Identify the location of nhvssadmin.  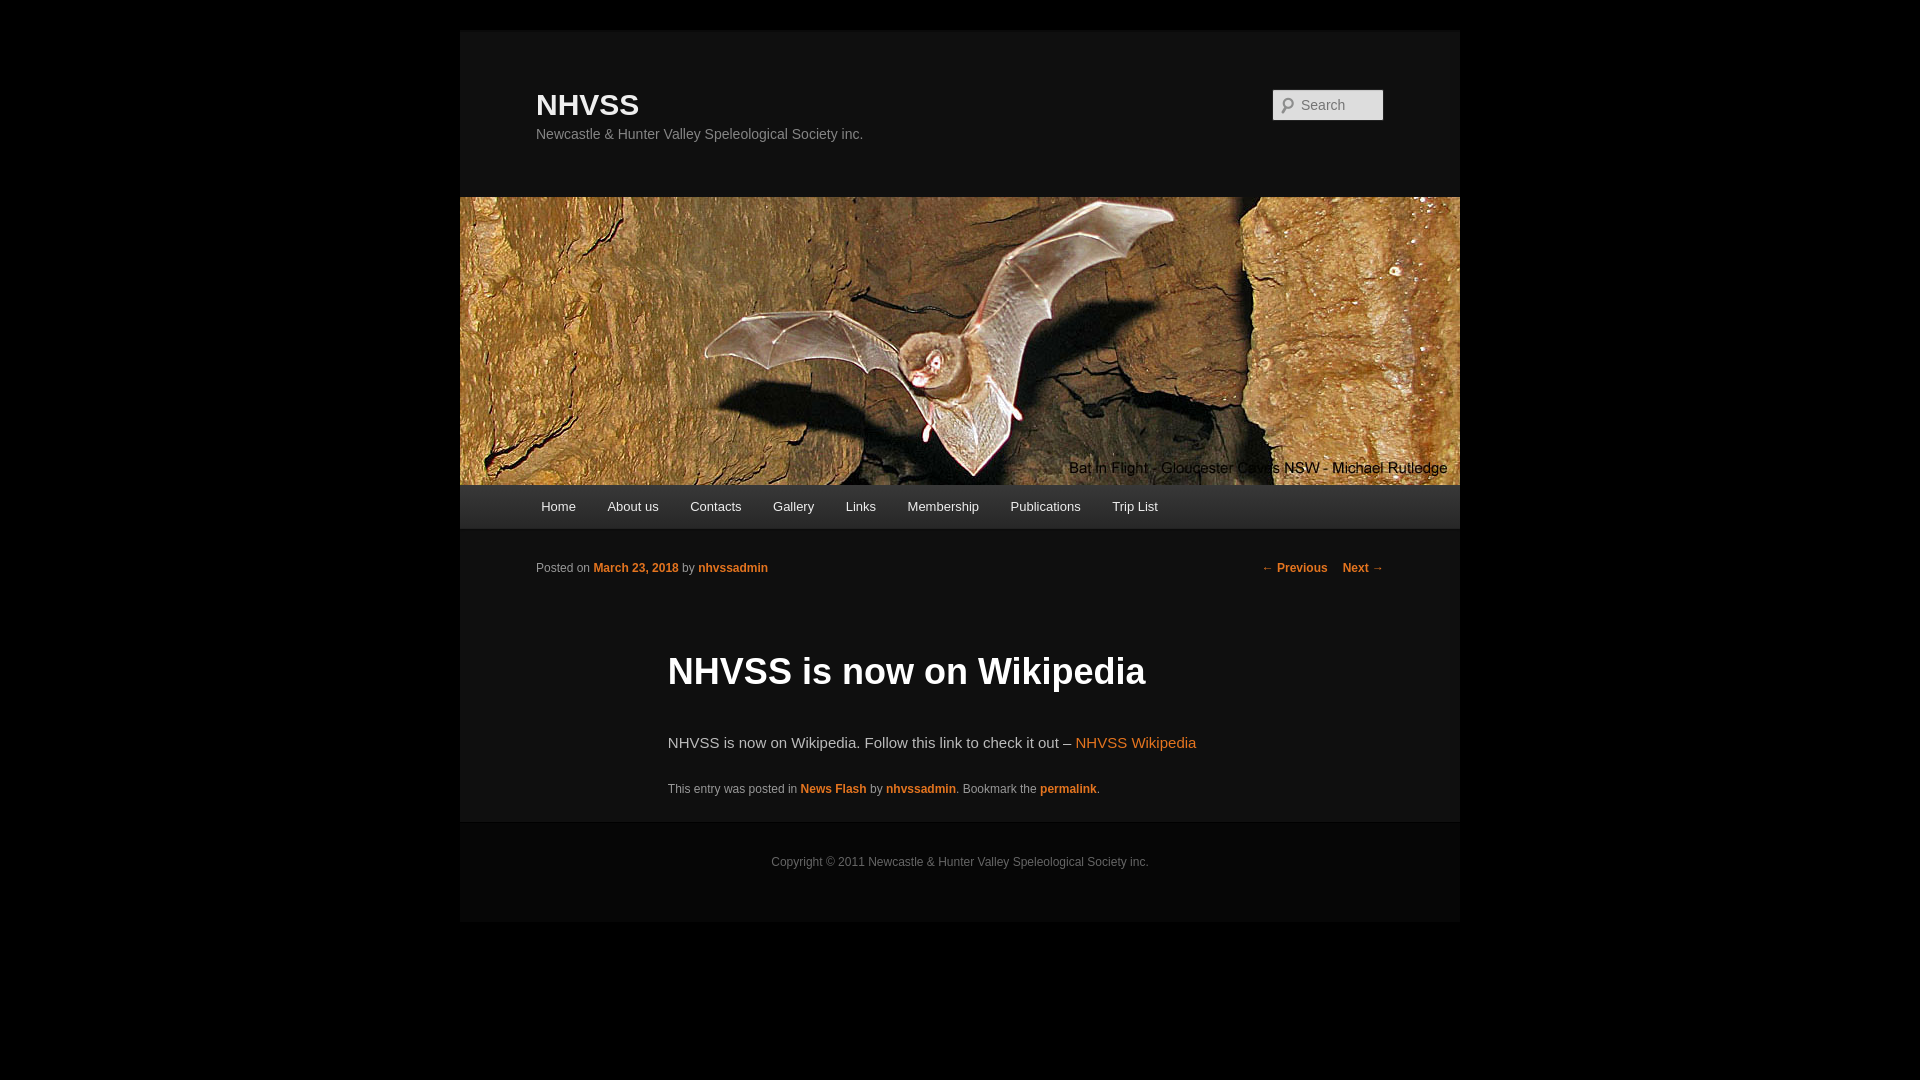
(733, 568).